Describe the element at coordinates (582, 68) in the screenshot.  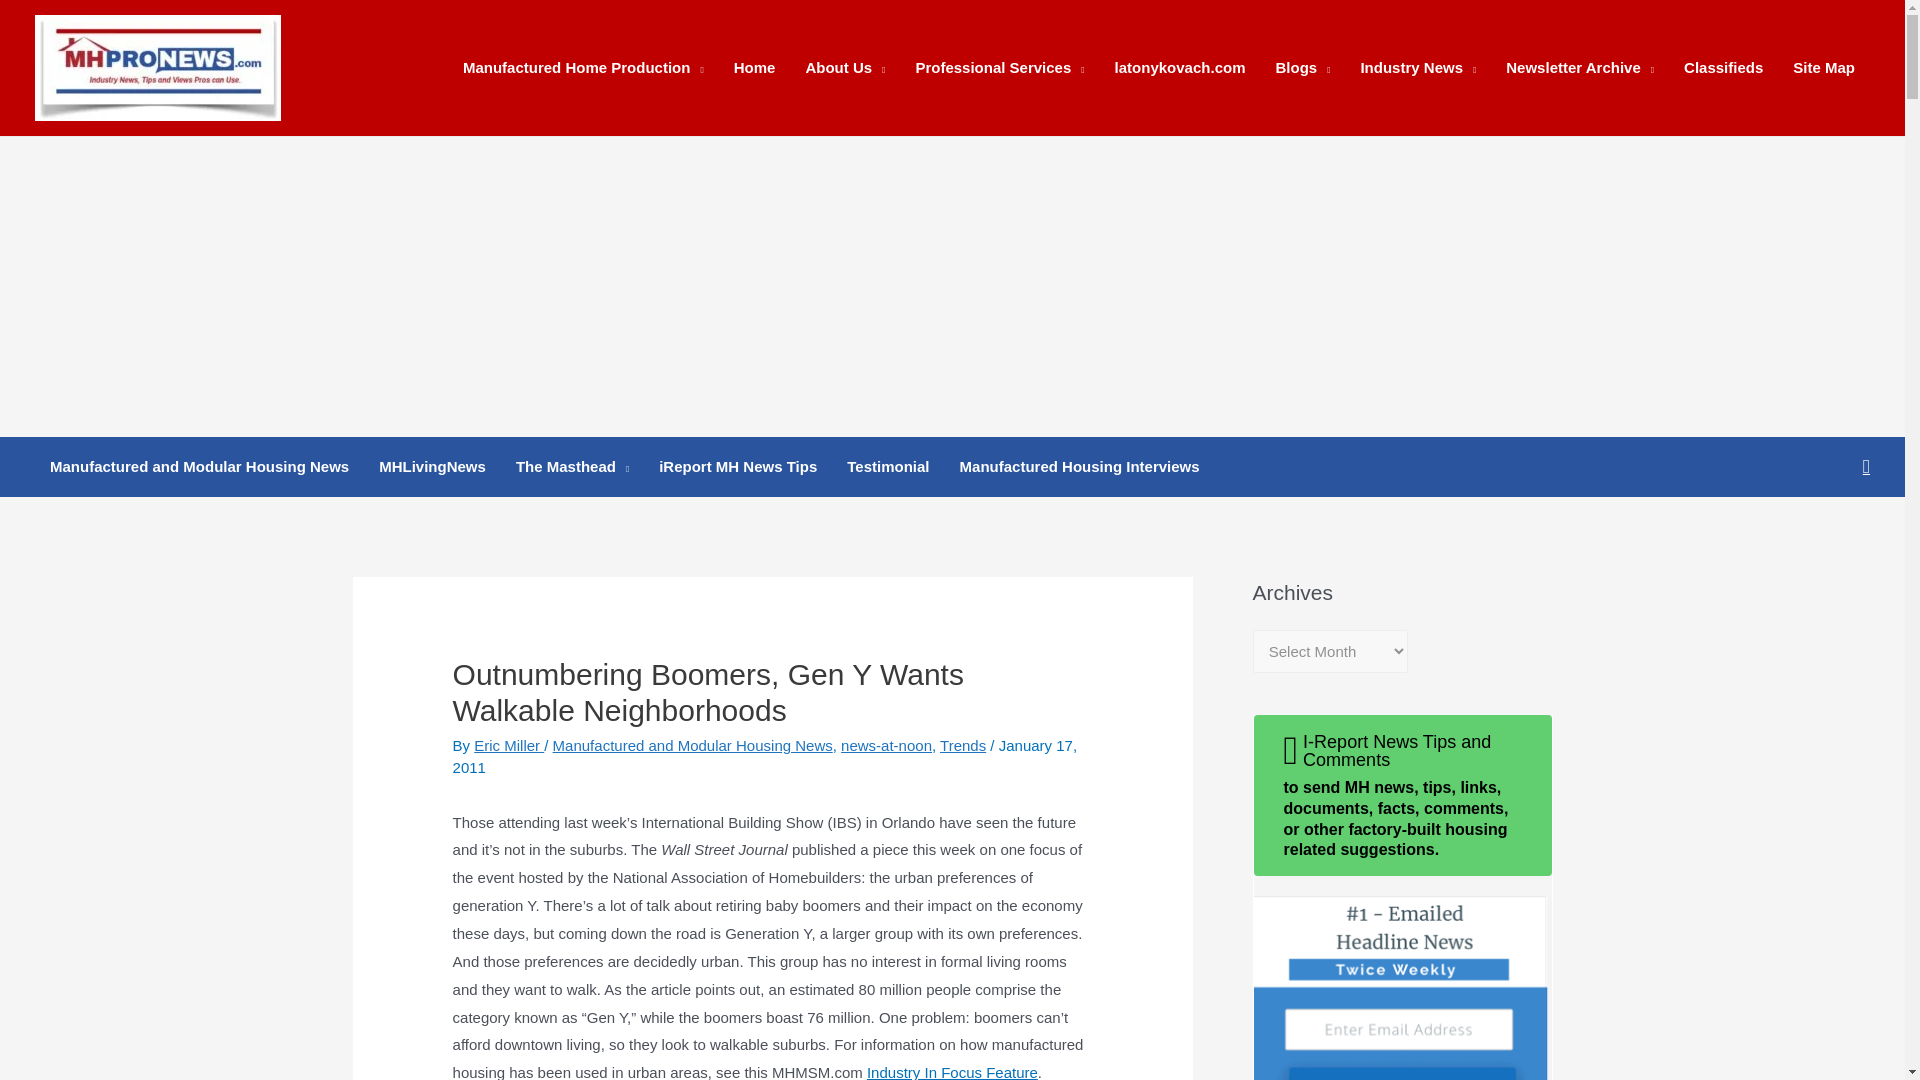
I see `Manufactured Home Production` at that location.